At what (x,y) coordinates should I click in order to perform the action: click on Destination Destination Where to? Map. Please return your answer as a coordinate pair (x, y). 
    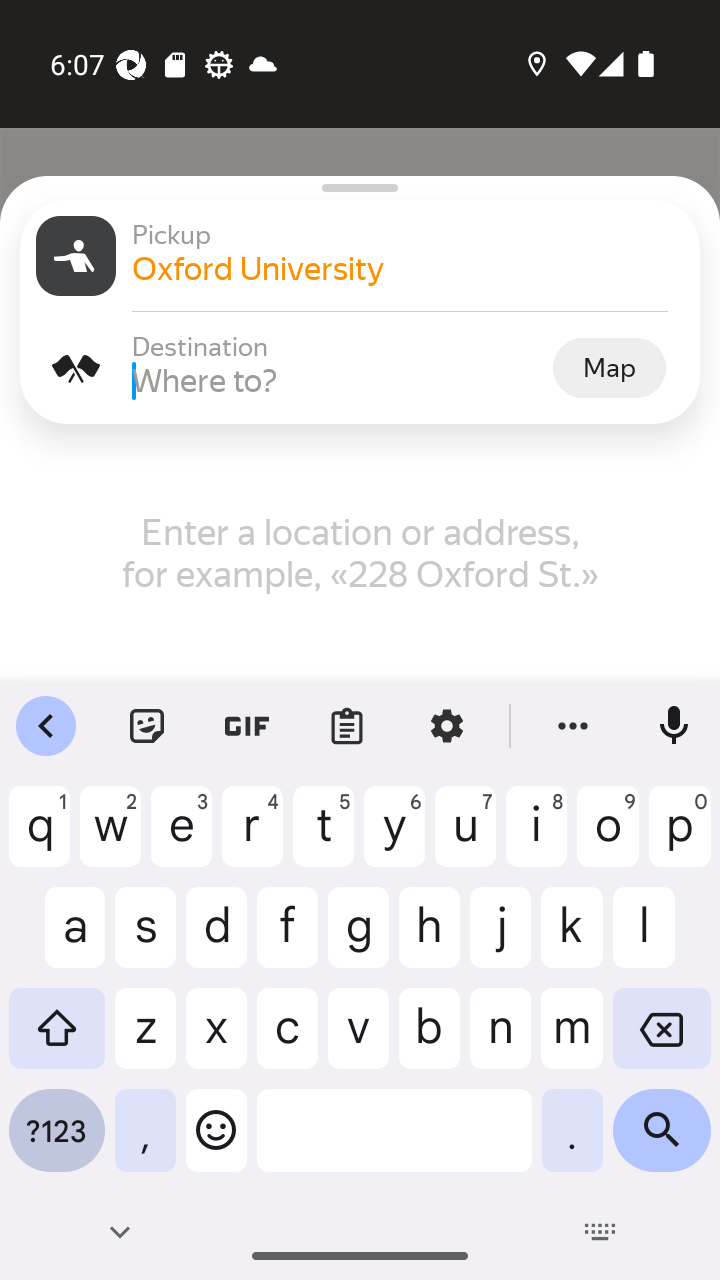
    Looking at the image, I should click on (360, 368).